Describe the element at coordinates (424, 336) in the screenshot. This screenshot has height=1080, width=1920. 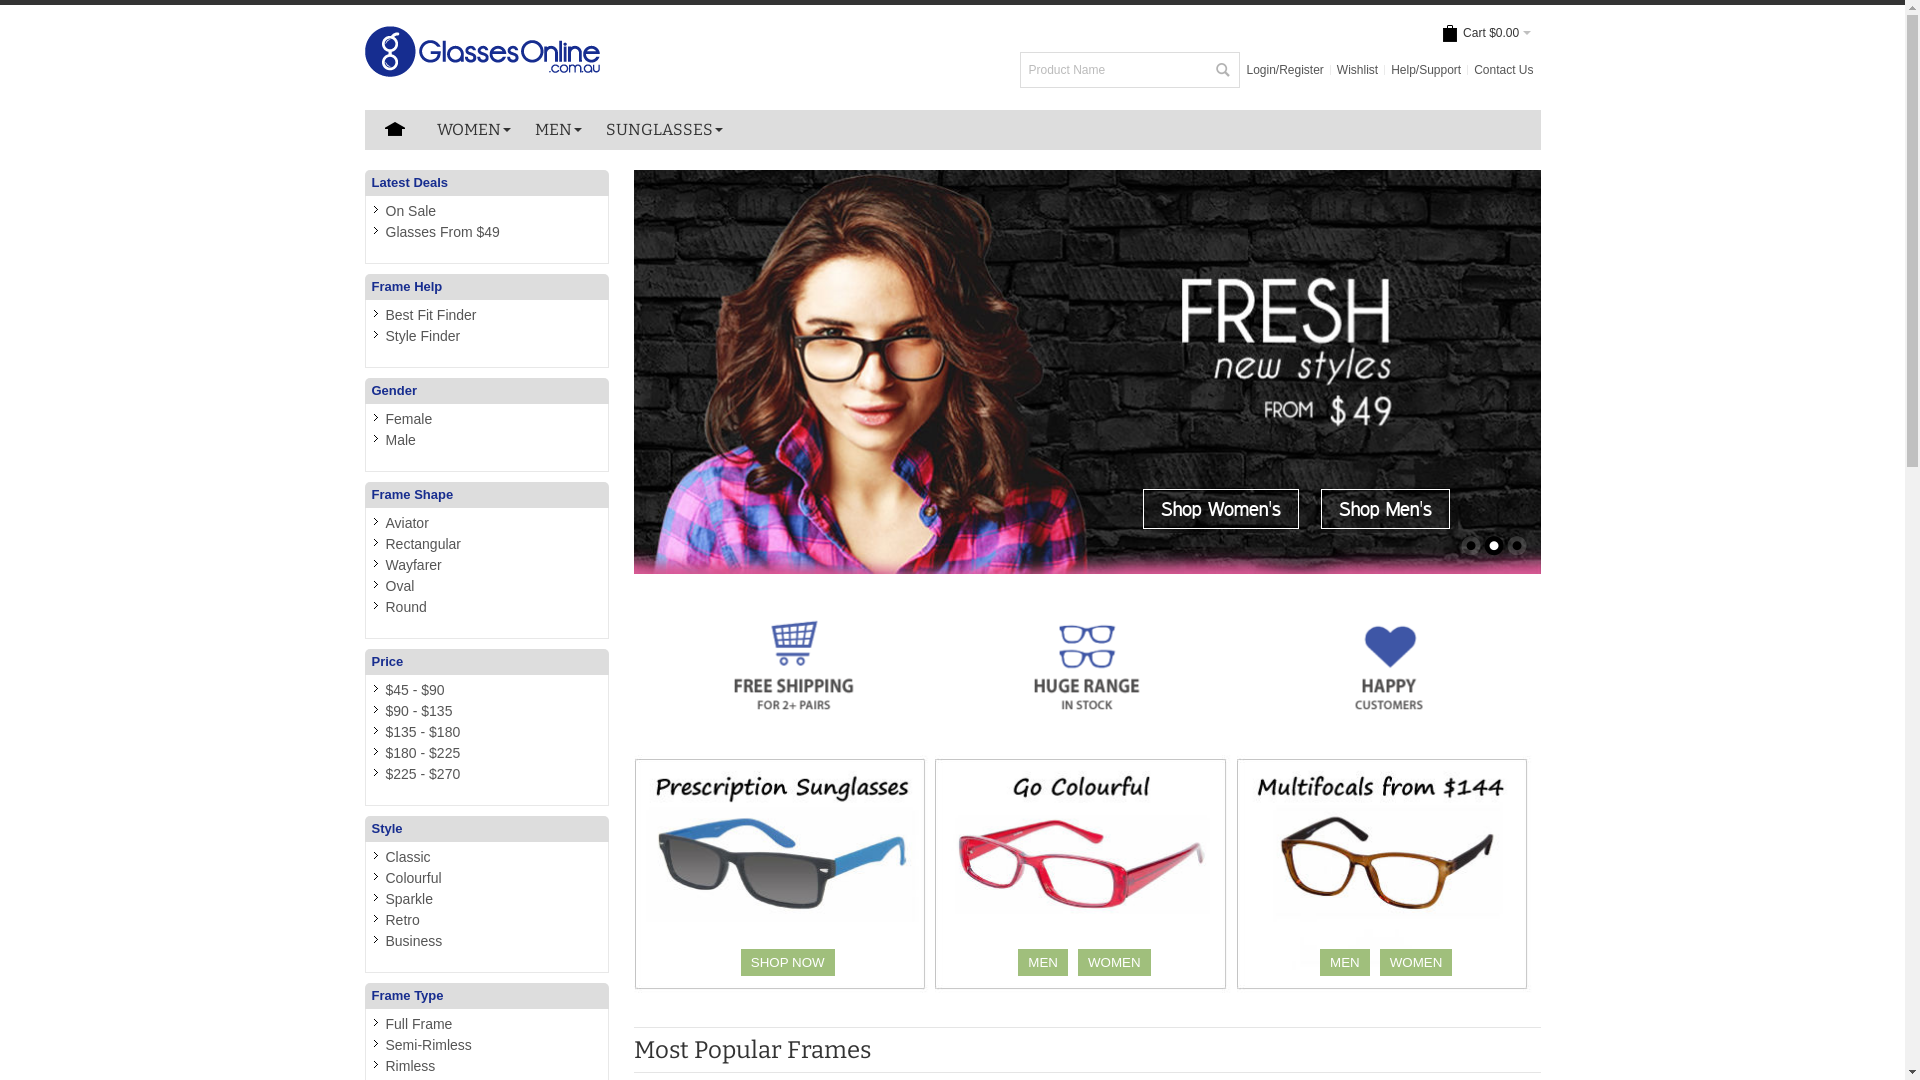
I see `Style Finder` at that location.